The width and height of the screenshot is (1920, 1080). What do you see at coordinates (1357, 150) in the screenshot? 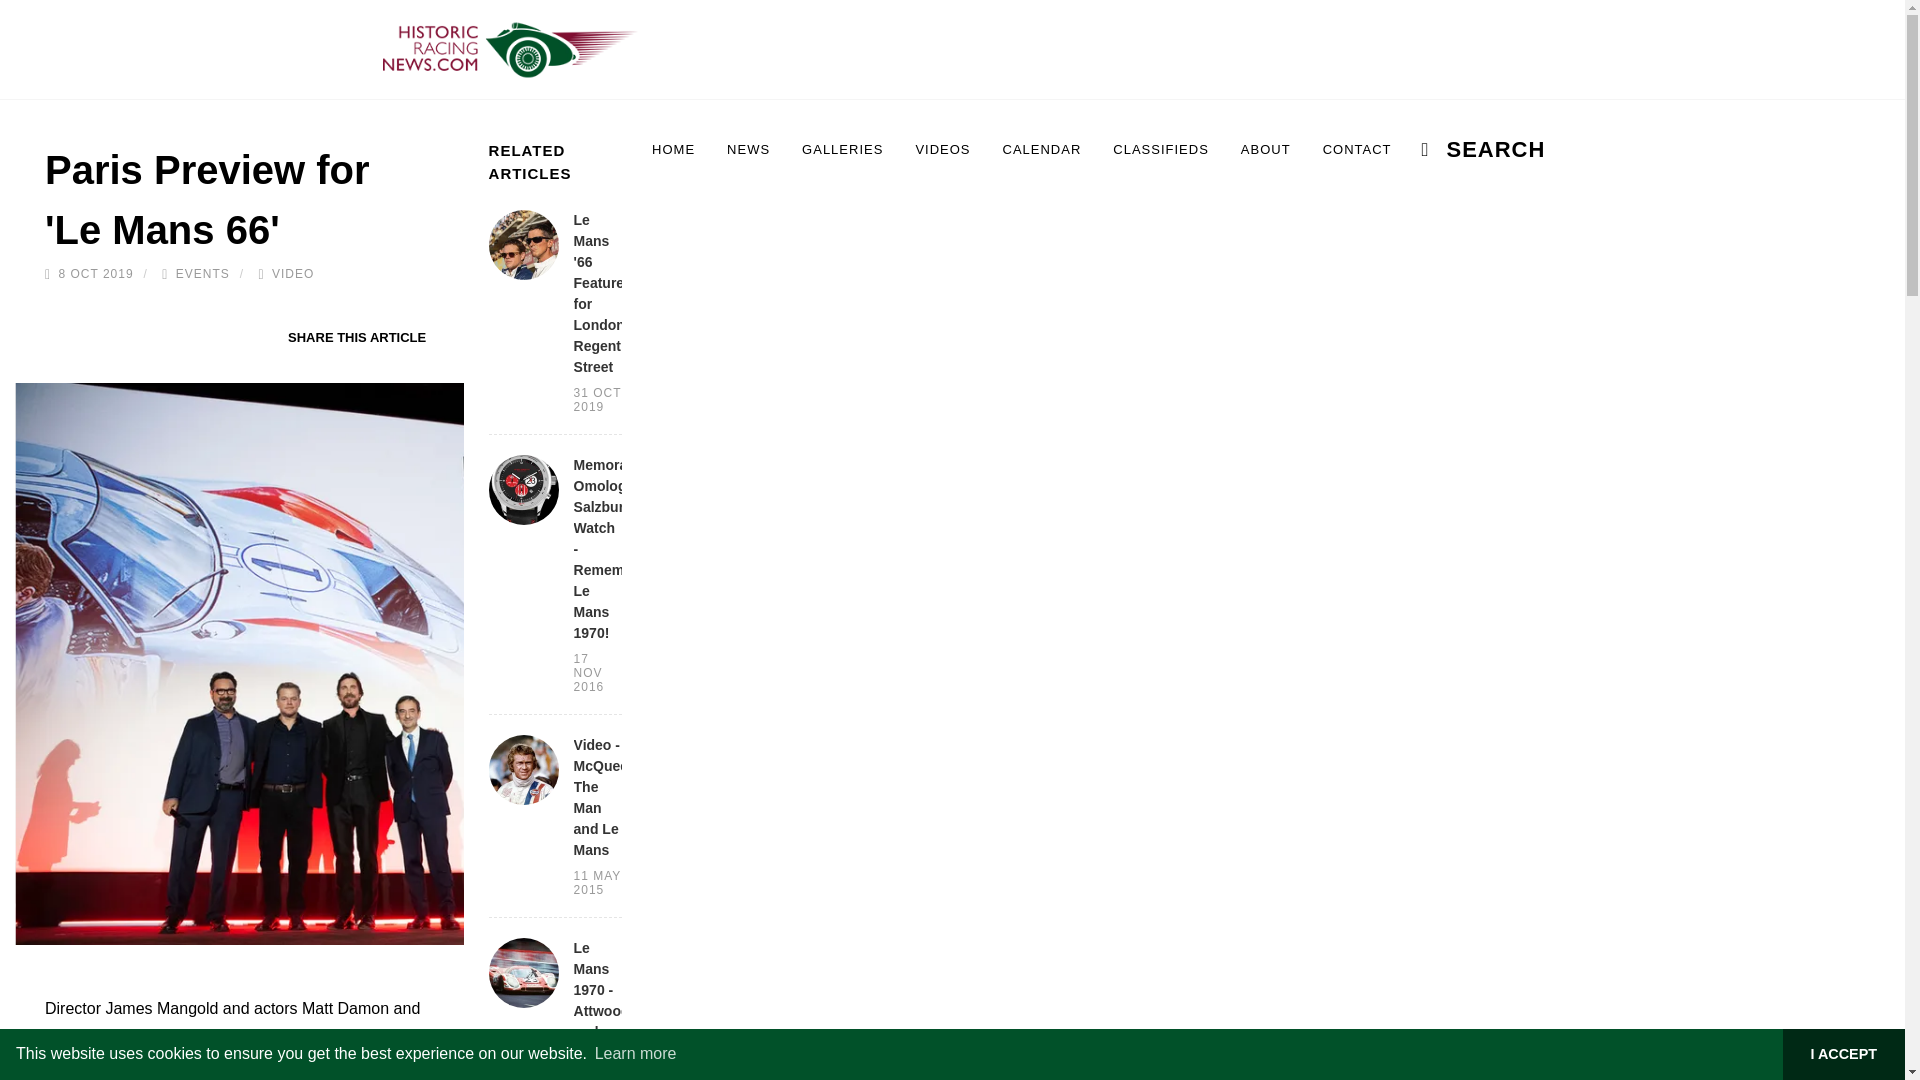
I see `CONTACT` at bounding box center [1357, 150].